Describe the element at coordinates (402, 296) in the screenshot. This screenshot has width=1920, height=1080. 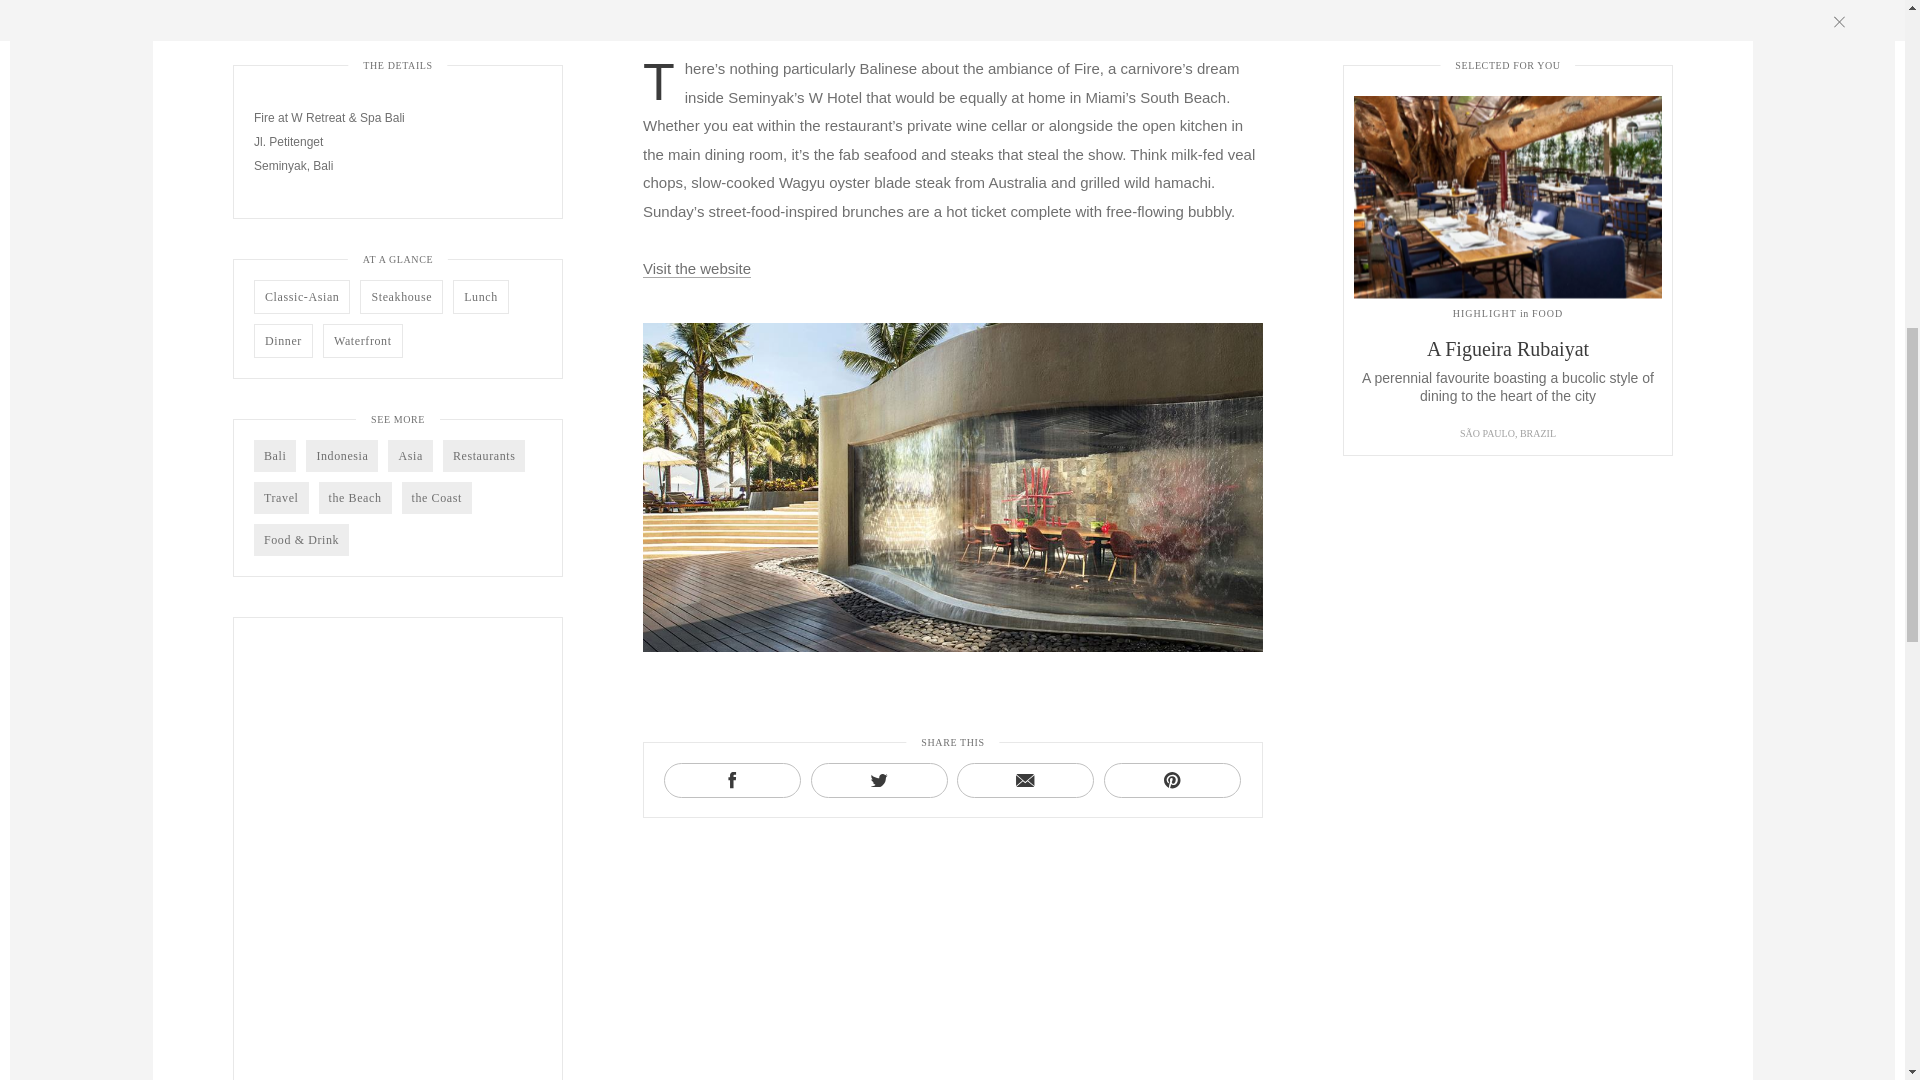
I see `Steakhouse` at that location.